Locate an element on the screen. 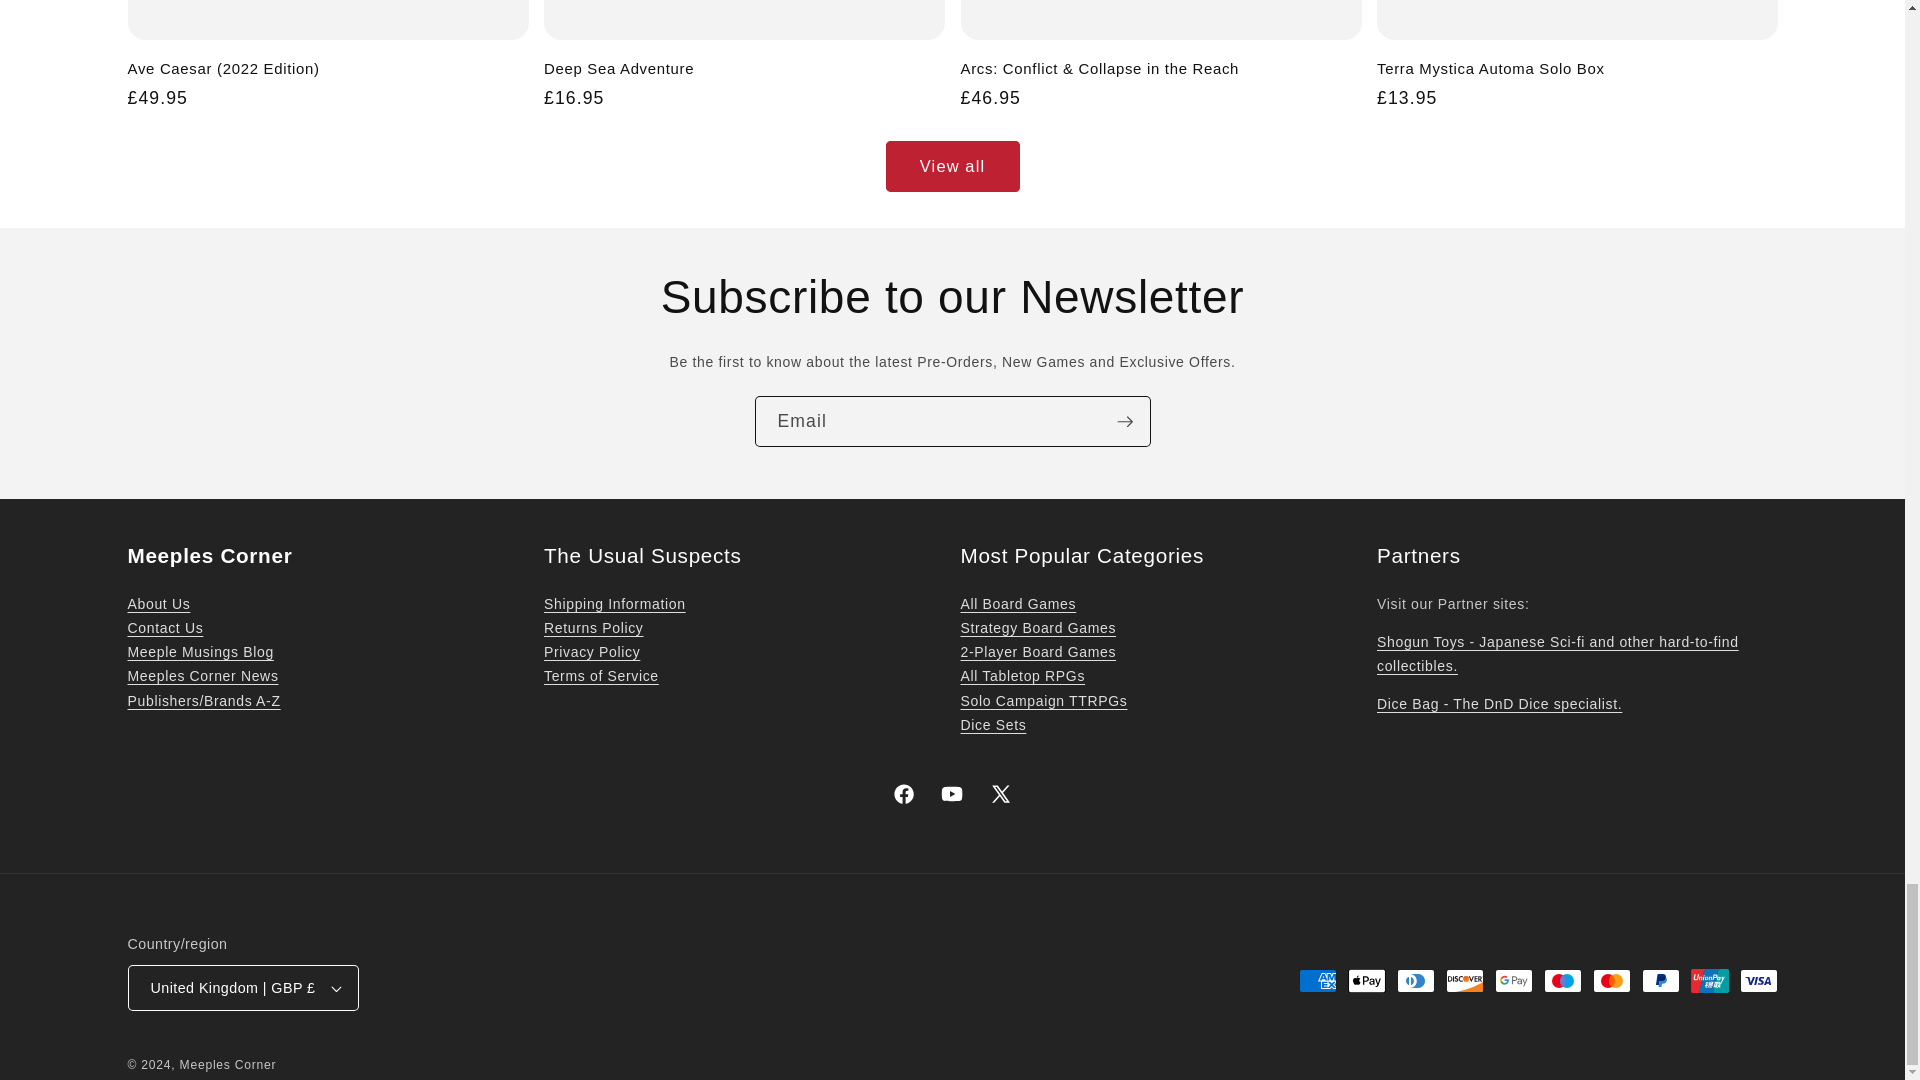 The height and width of the screenshot is (1080, 1920). Refund Policy is located at coordinates (593, 628).